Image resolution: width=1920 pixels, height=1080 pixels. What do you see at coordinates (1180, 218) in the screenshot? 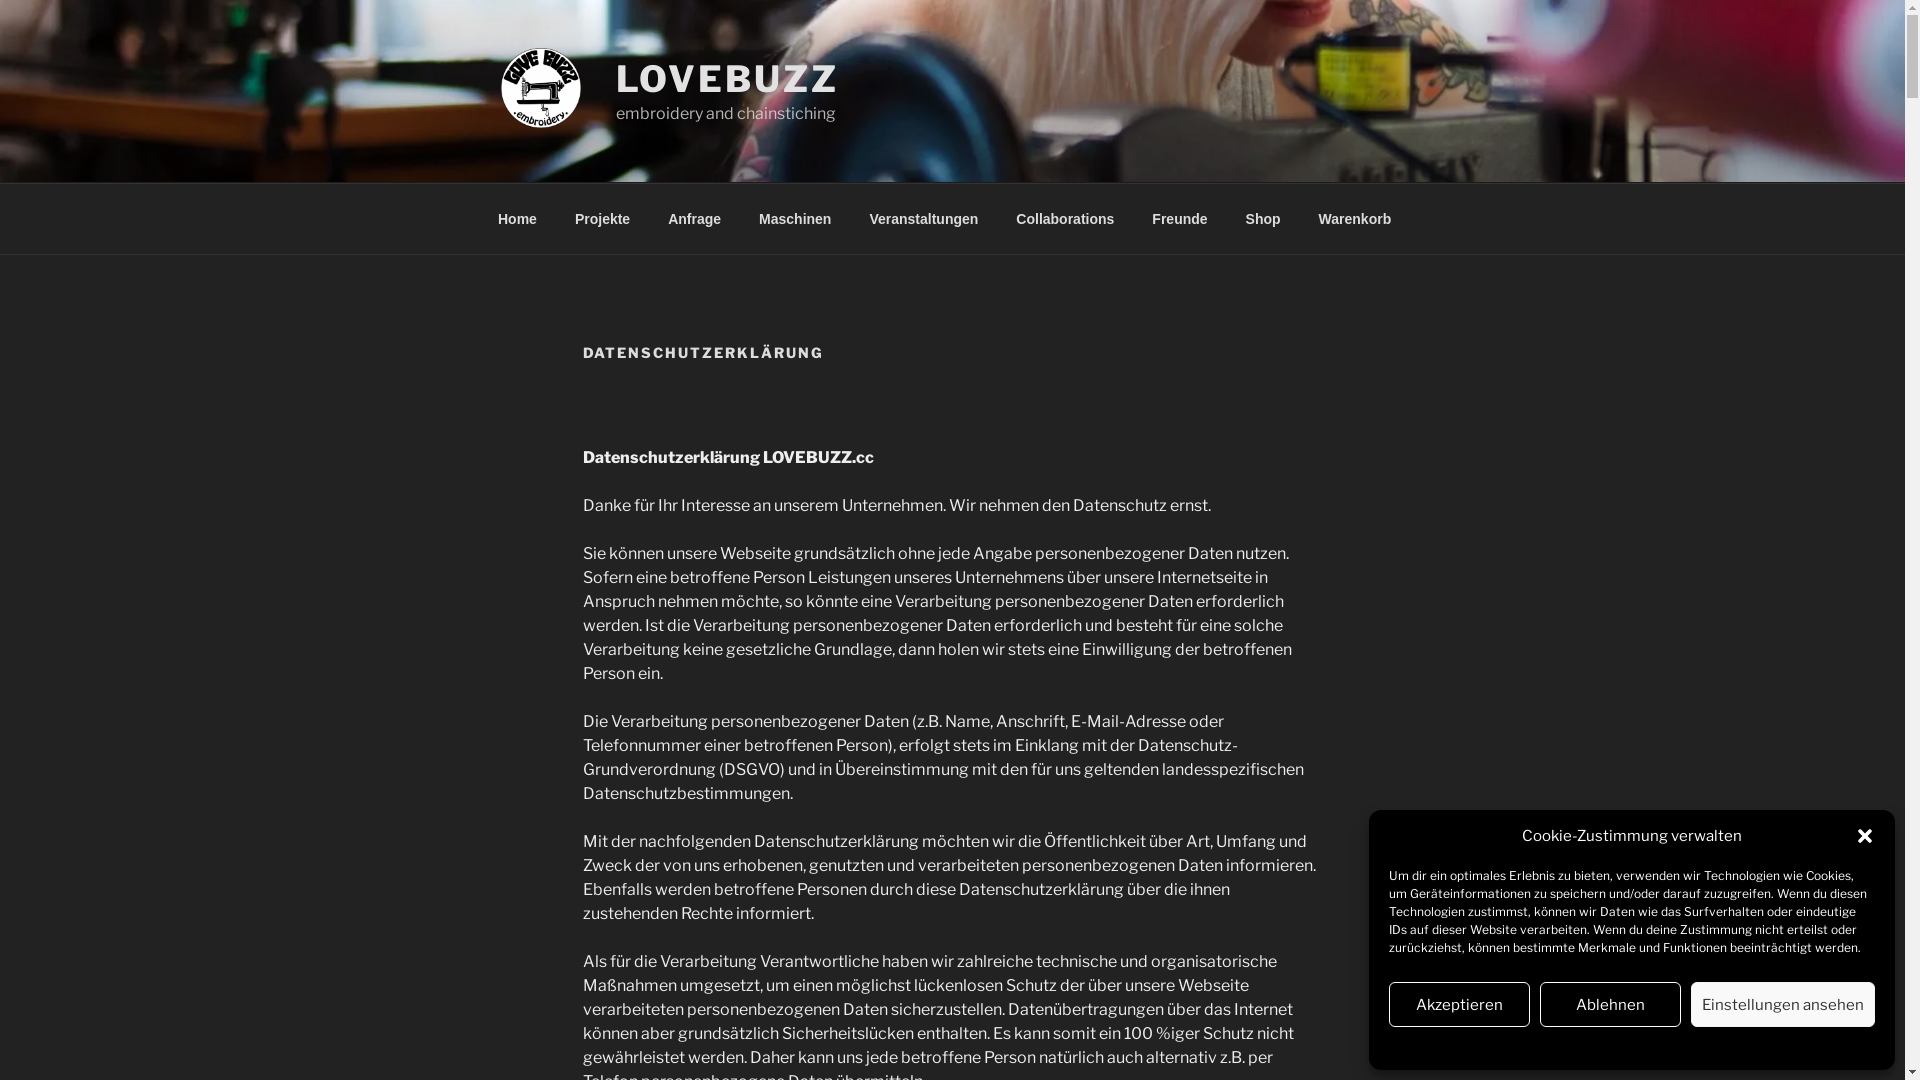
I see `Freunde` at bounding box center [1180, 218].